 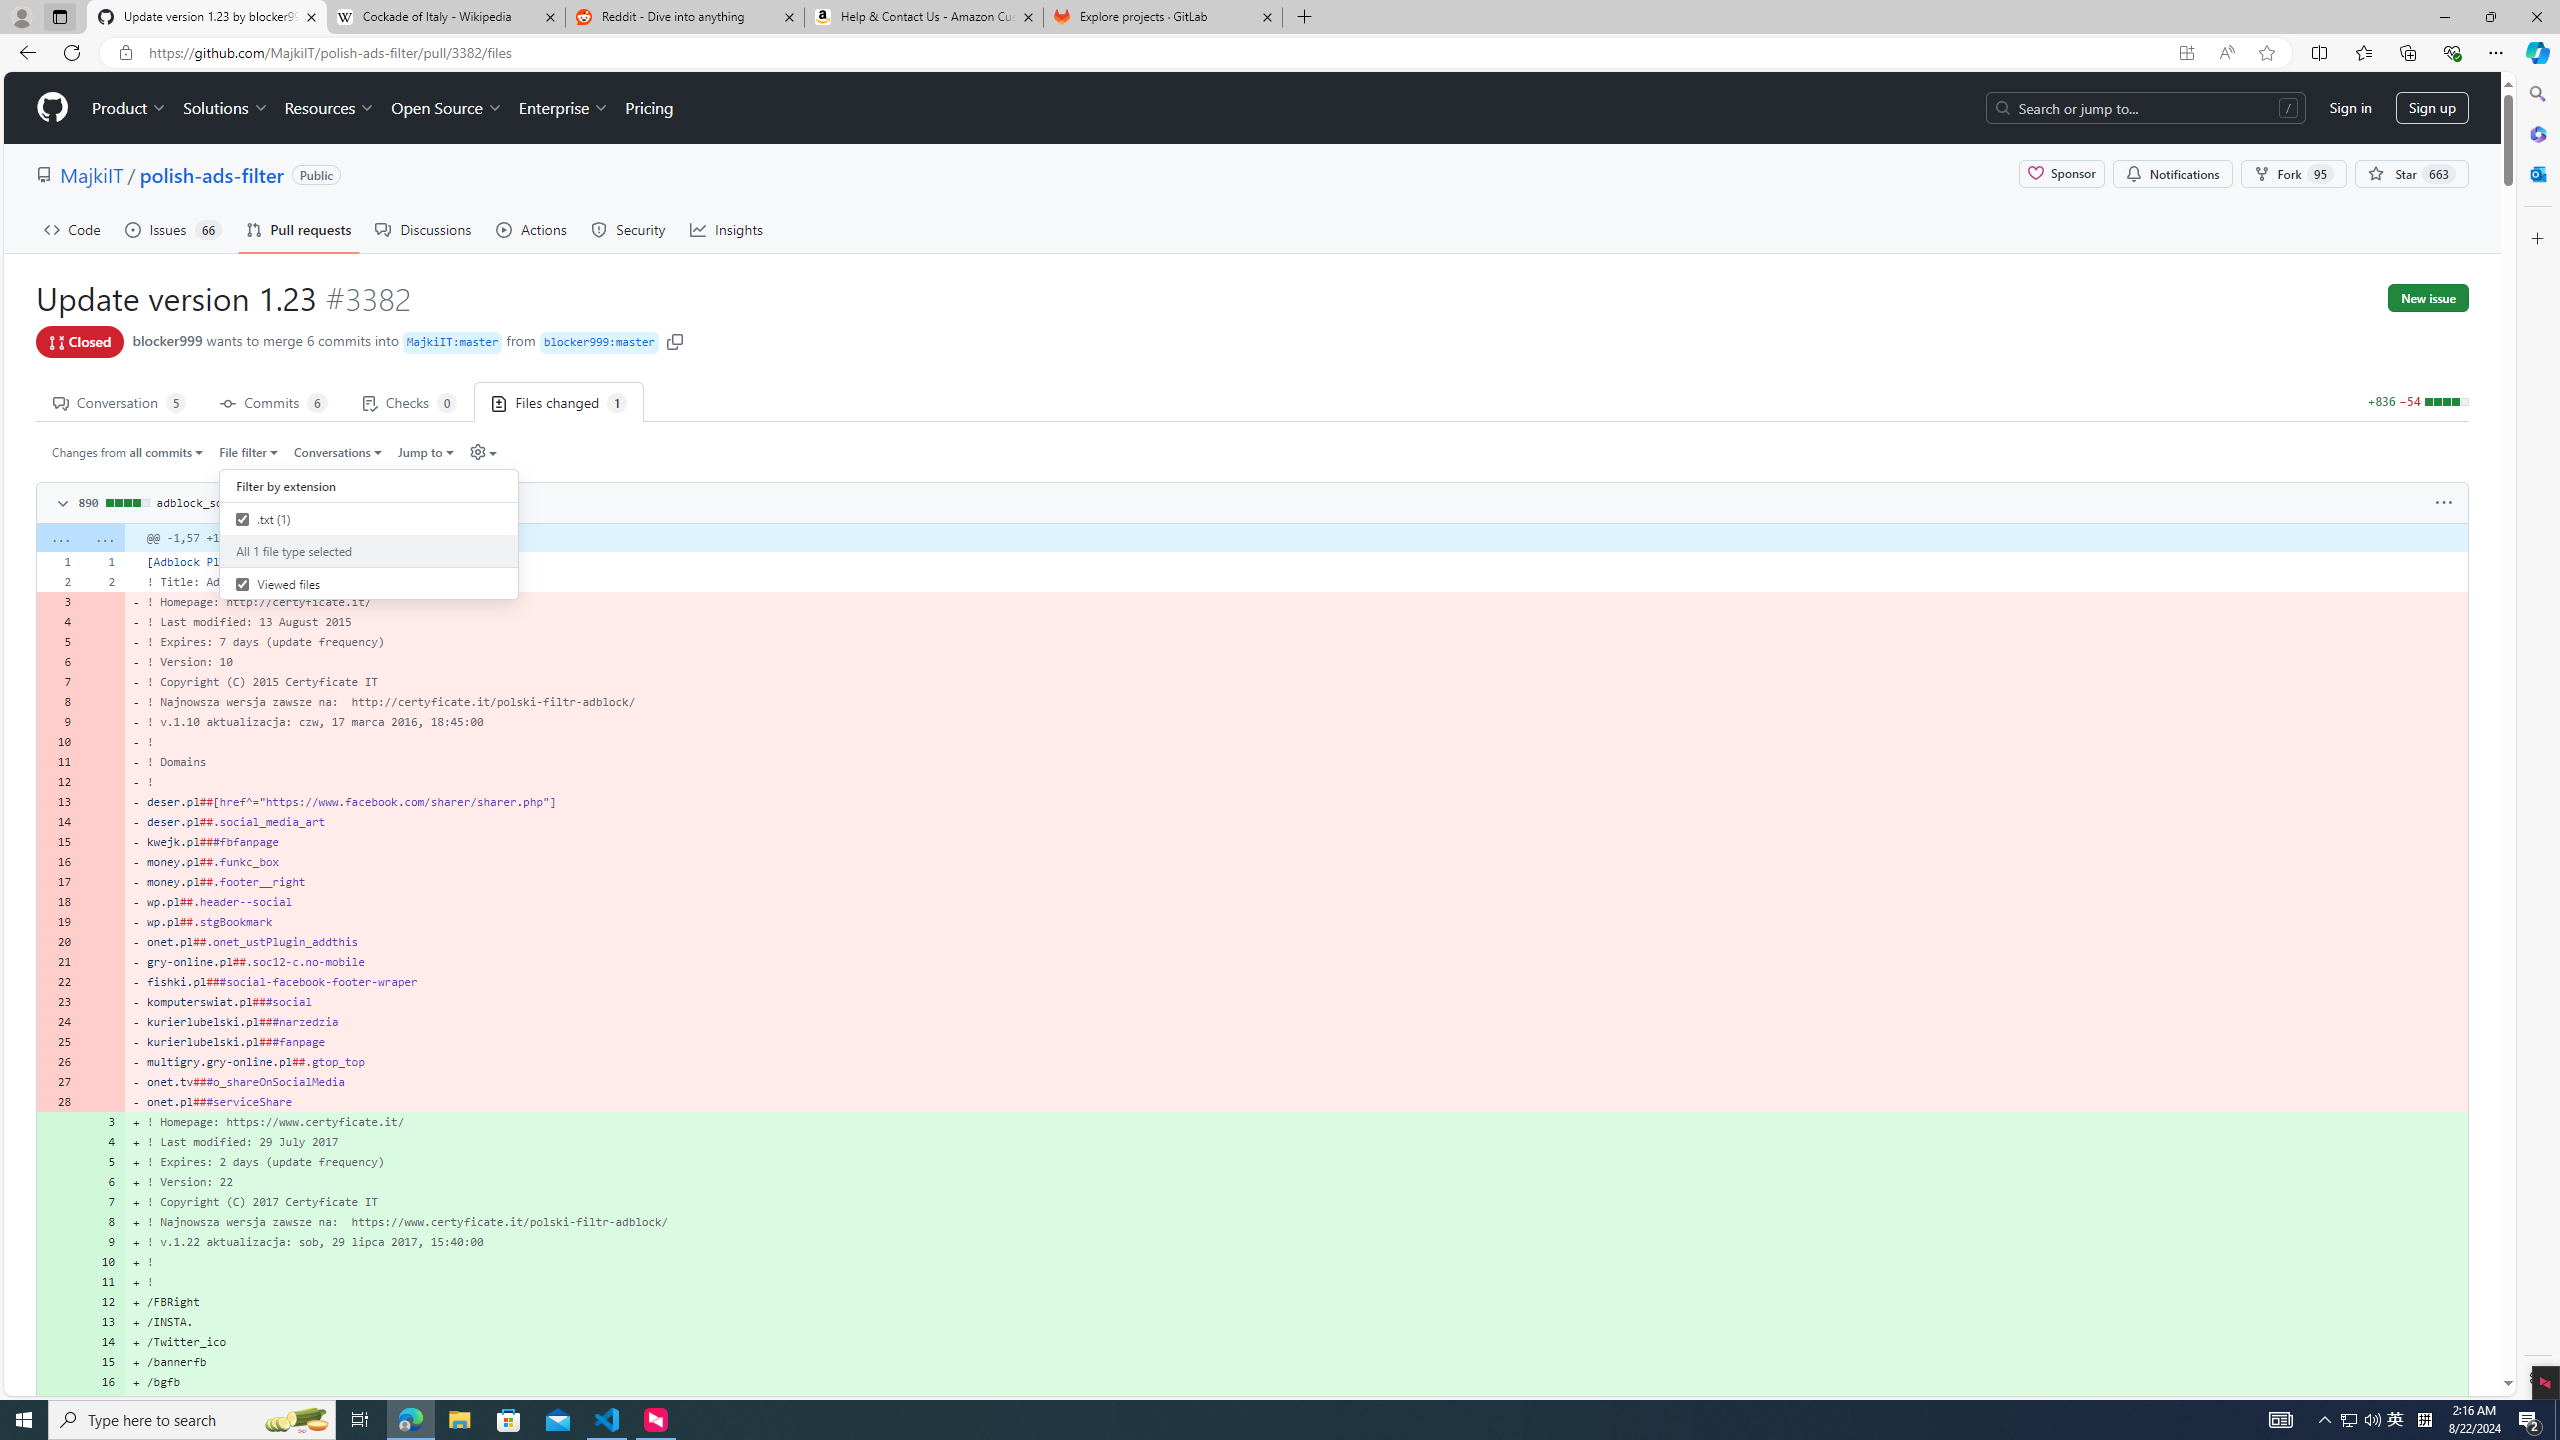 What do you see at coordinates (58, 982) in the screenshot?
I see `22` at bounding box center [58, 982].